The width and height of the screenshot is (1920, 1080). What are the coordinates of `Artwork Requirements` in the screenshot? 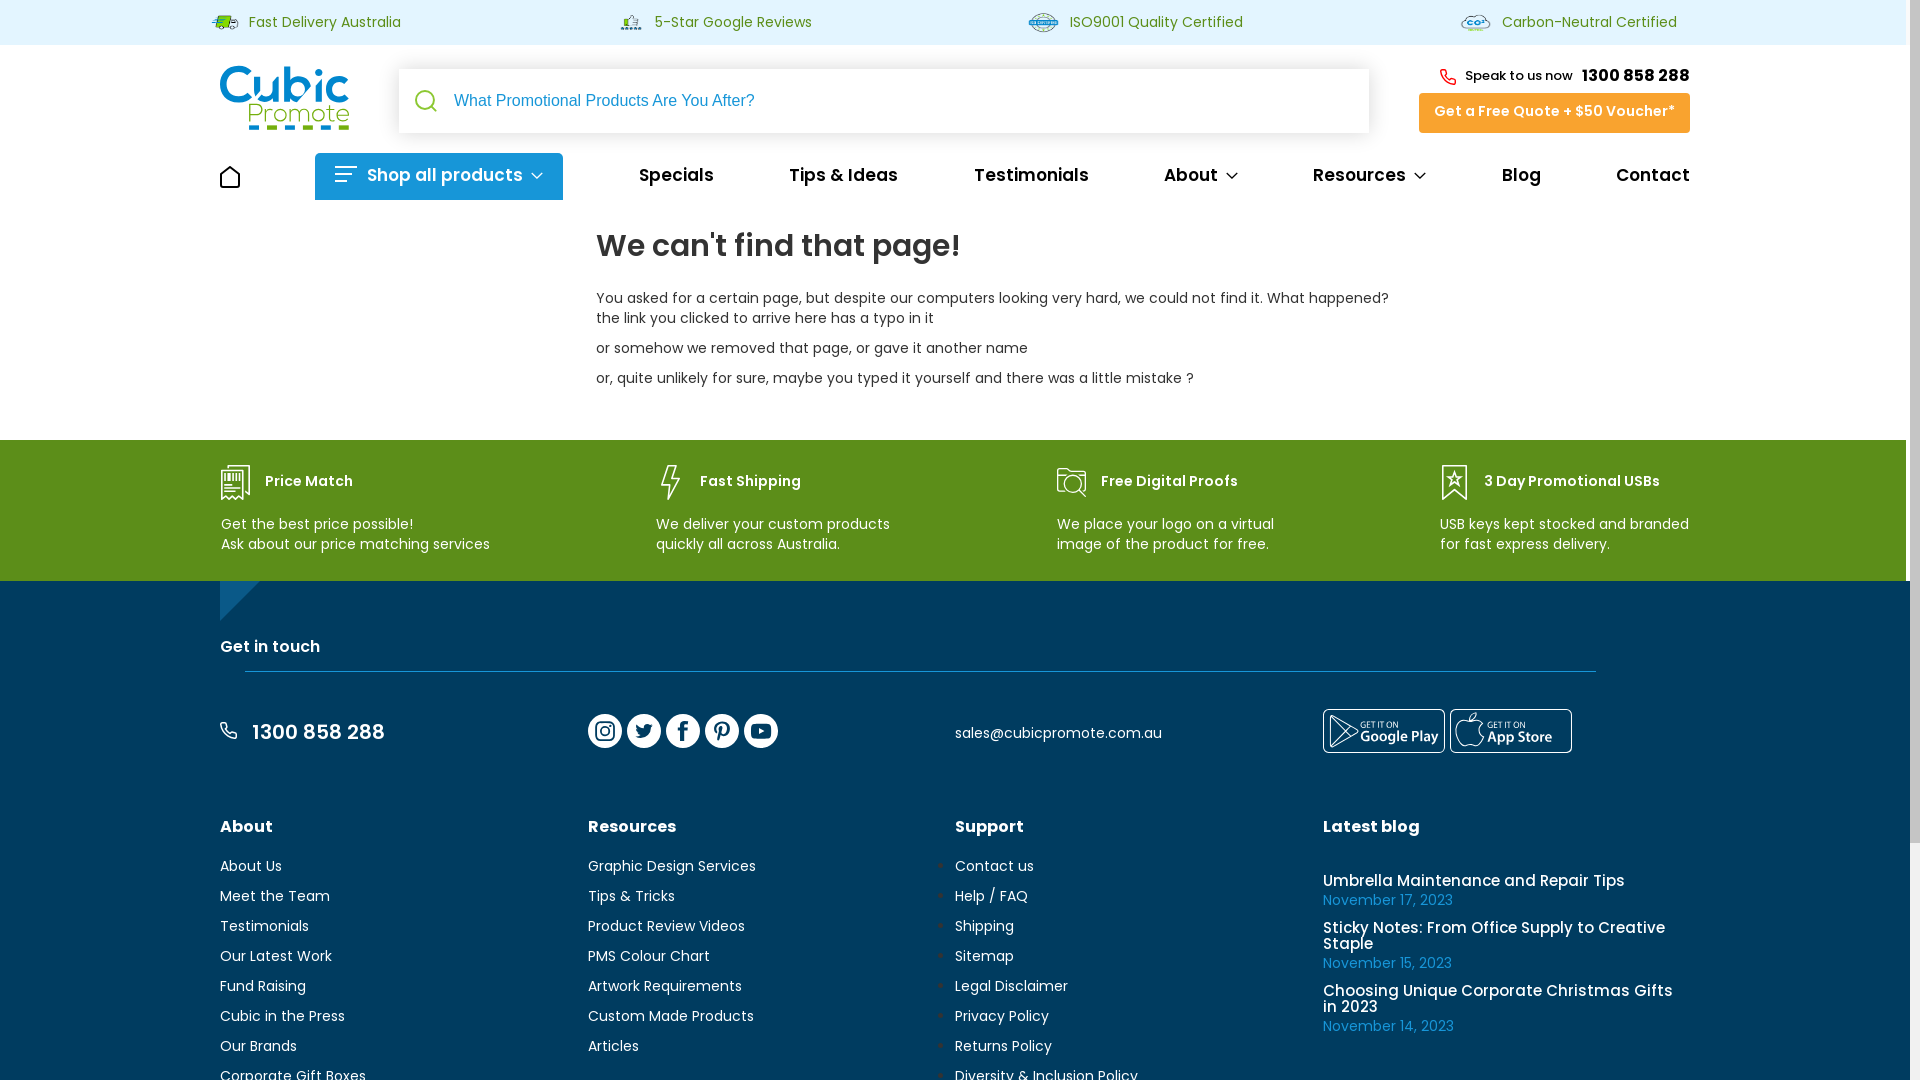 It's located at (665, 988).